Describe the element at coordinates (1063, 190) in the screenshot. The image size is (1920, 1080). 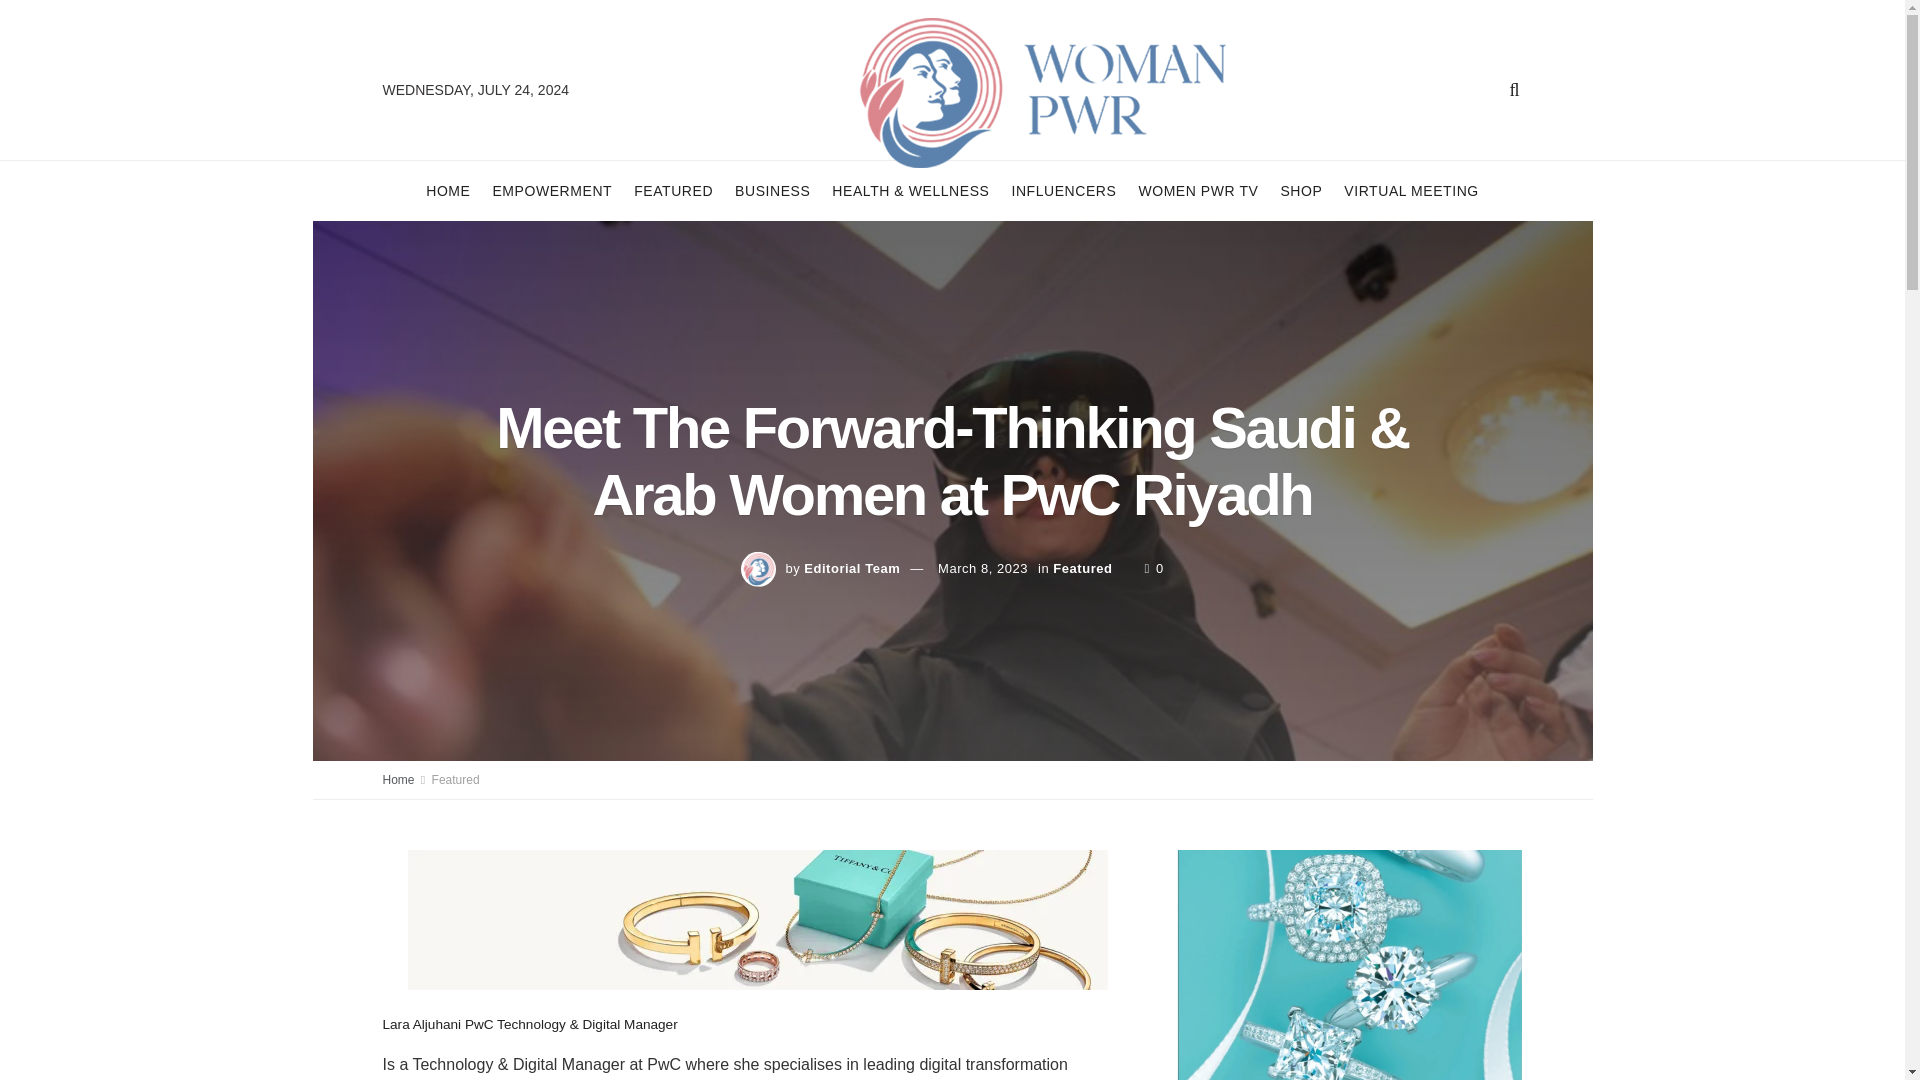
I see `INFLUENCERS` at that location.